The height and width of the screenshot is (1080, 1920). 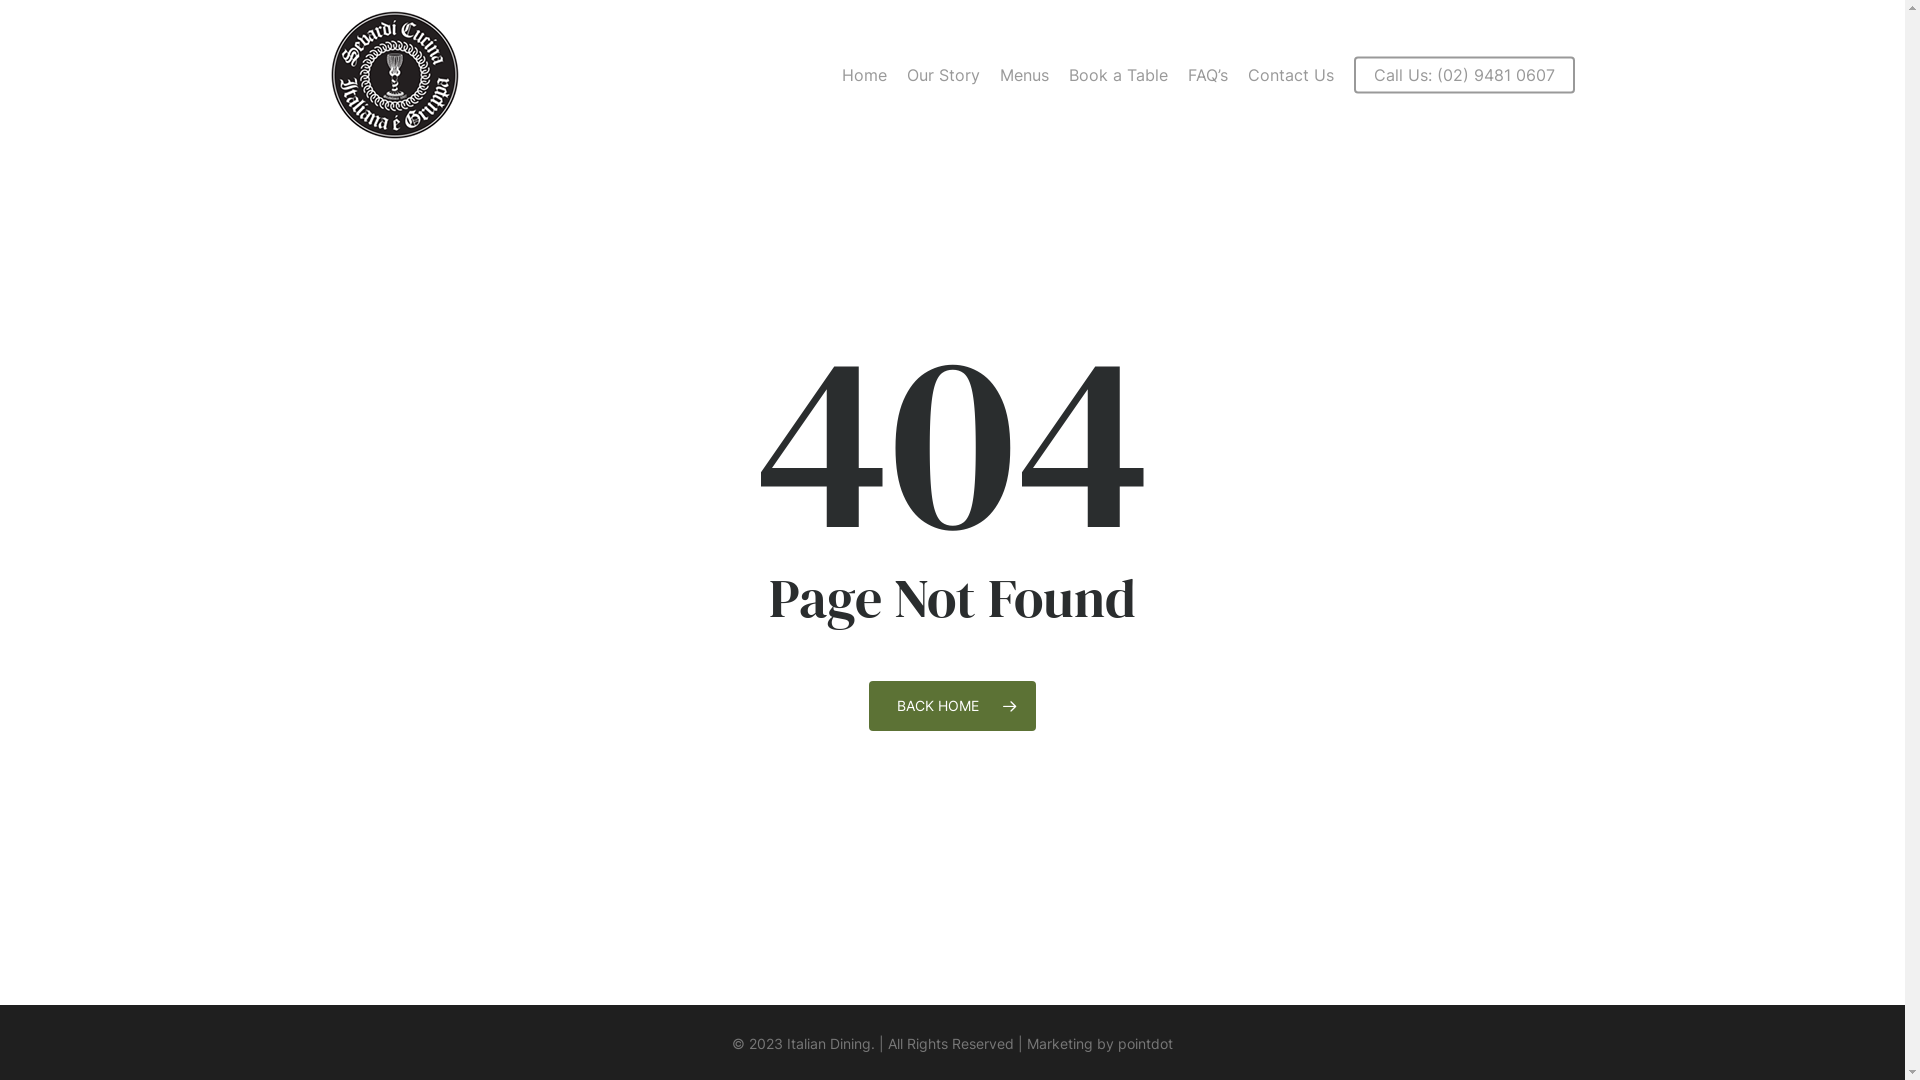 What do you see at coordinates (1118, 75) in the screenshot?
I see `Book a Table` at bounding box center [1118, 75].